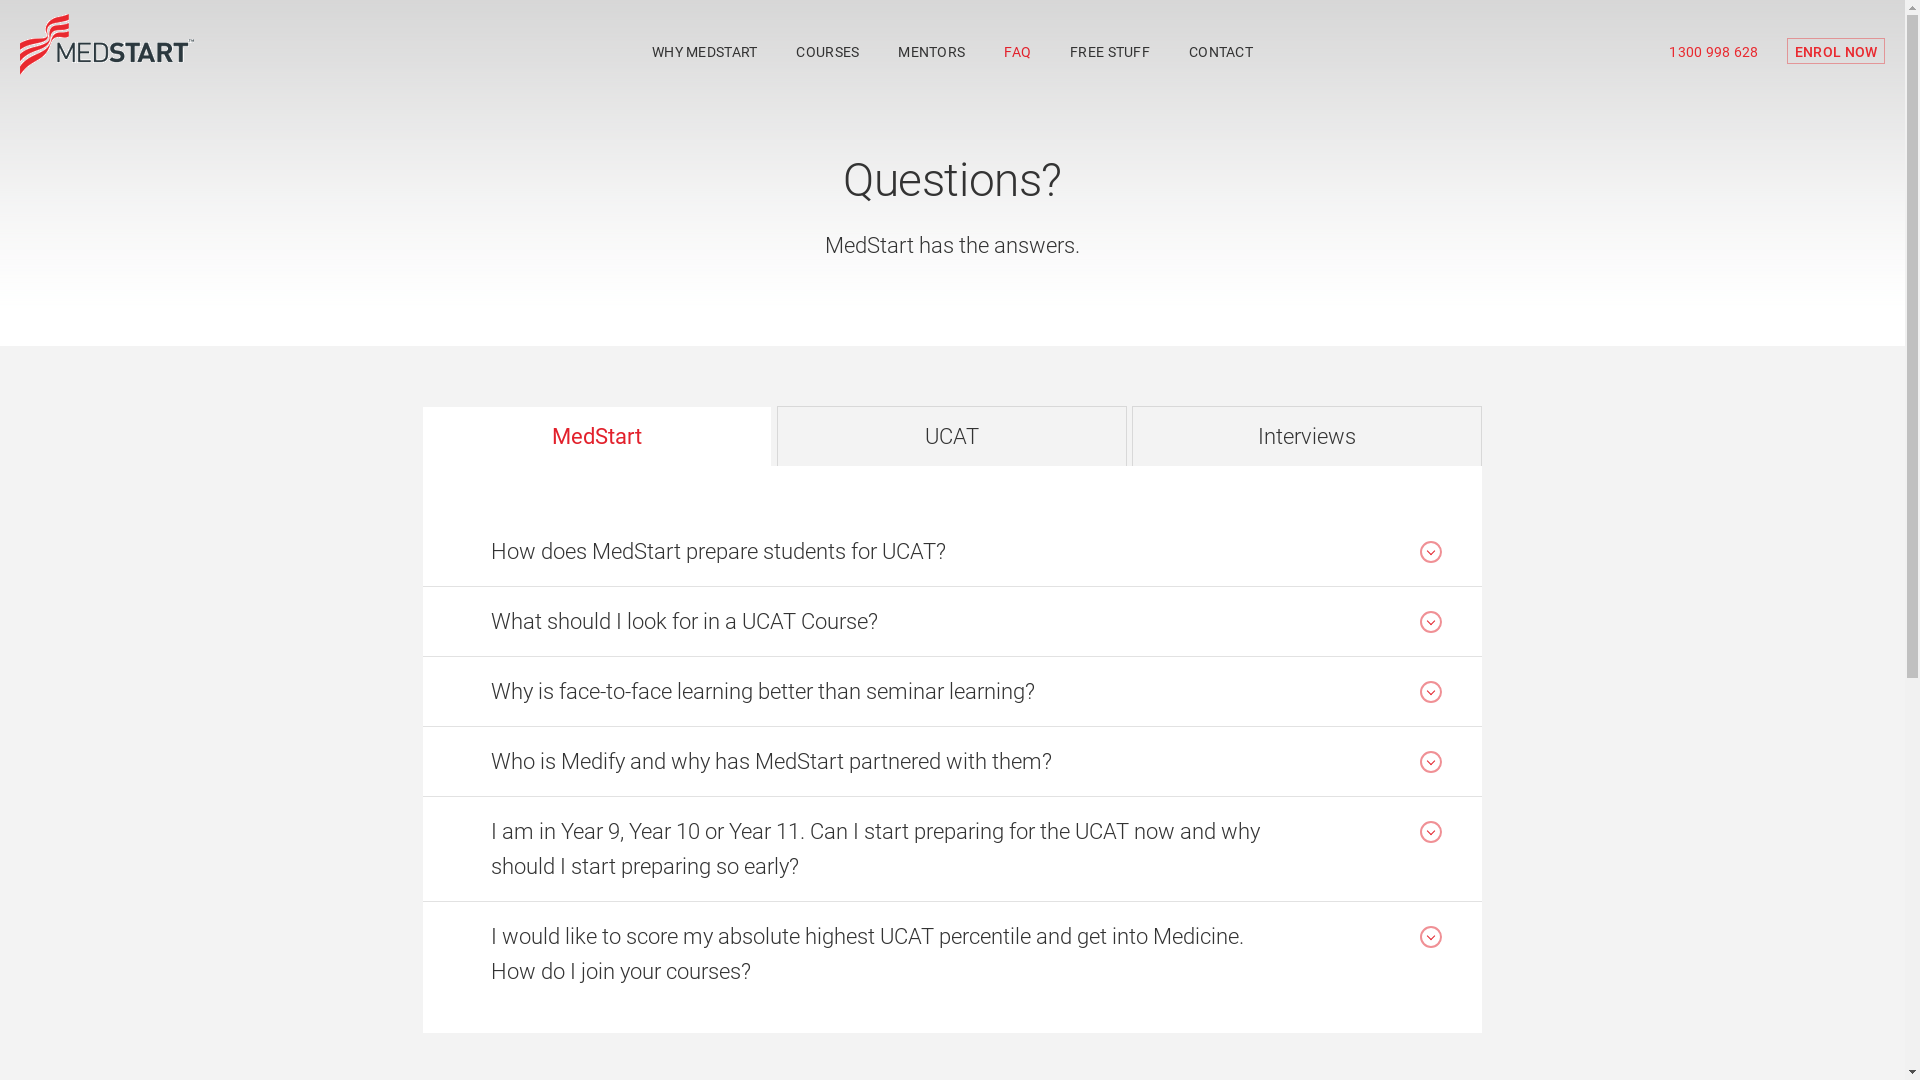 The height and width of the screenshot is (1080, 1920). I want to click on CONTACT, so click(1220, 52).